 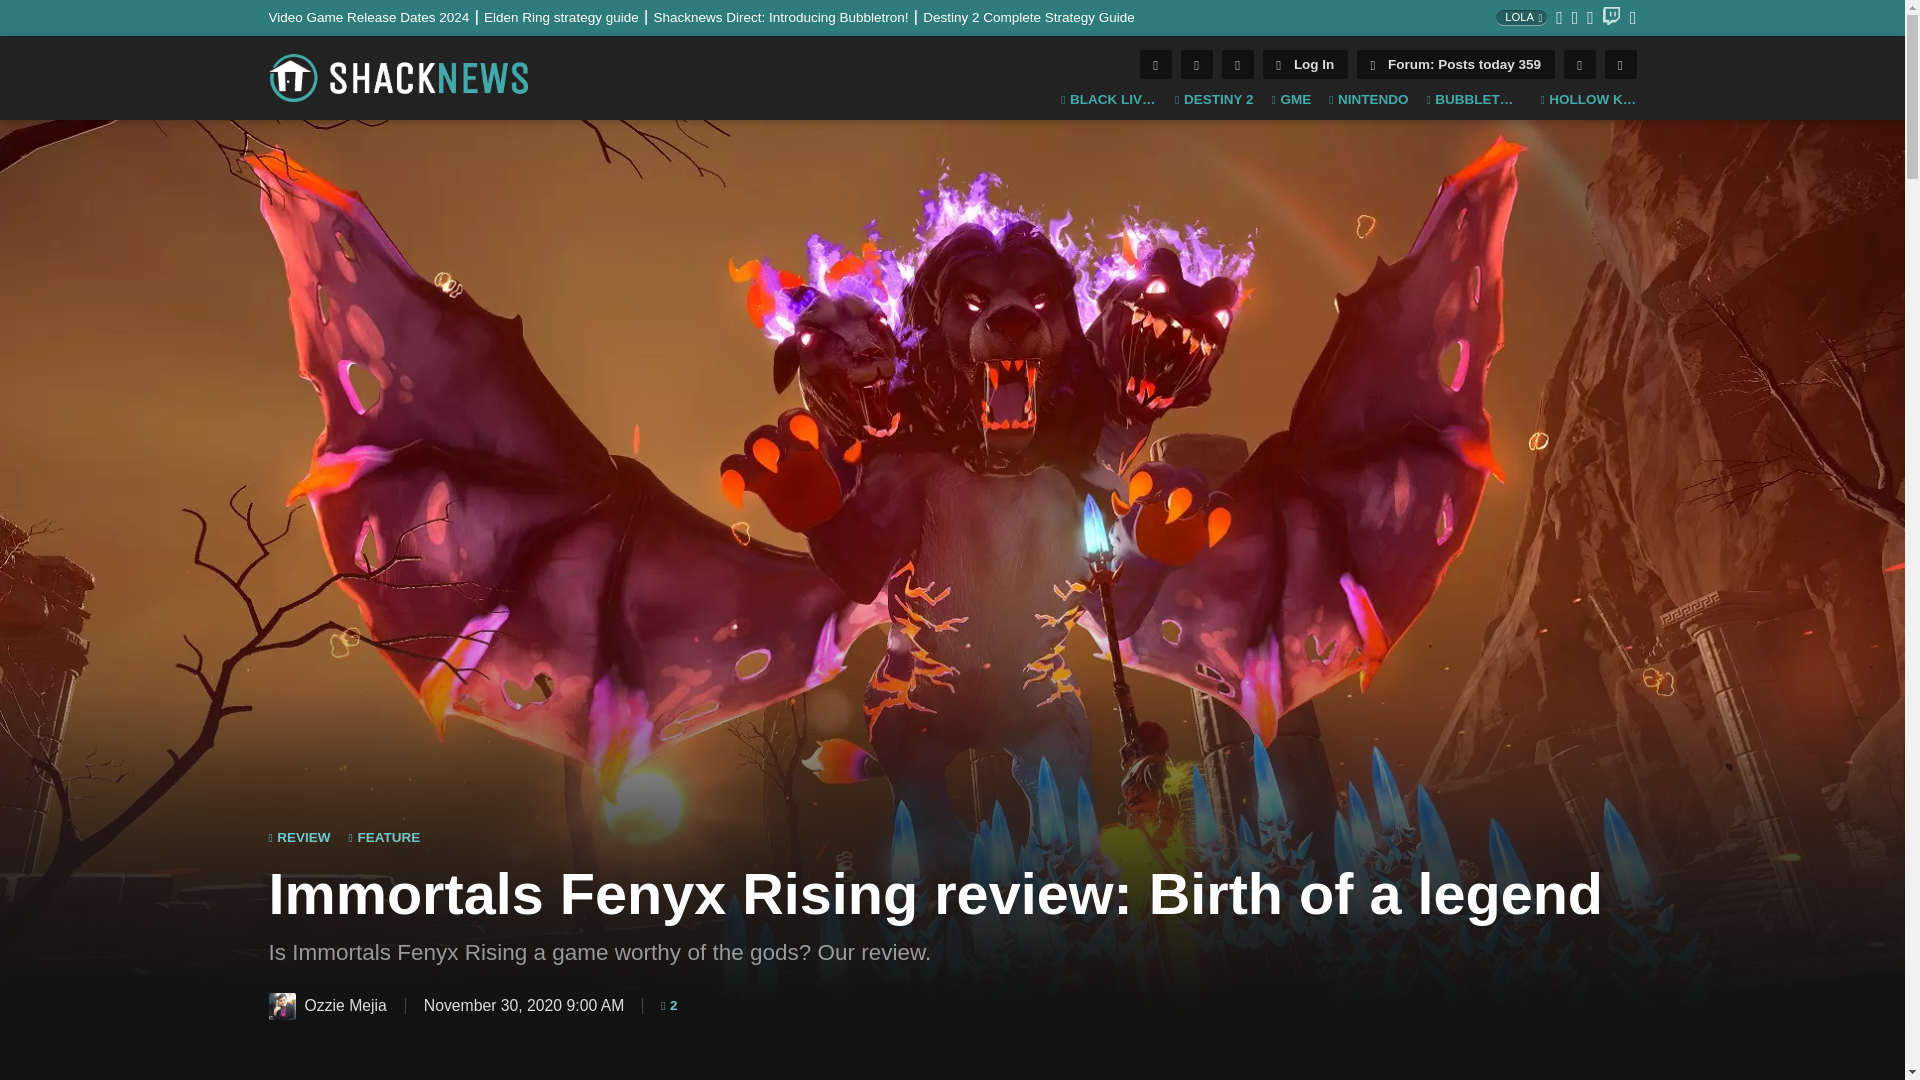 What do you see at coordinates (1587, 100) in the screenshot?
I see `HOLLOW KNIGHT: SILKSONG` at bounding box center [1587, 100].